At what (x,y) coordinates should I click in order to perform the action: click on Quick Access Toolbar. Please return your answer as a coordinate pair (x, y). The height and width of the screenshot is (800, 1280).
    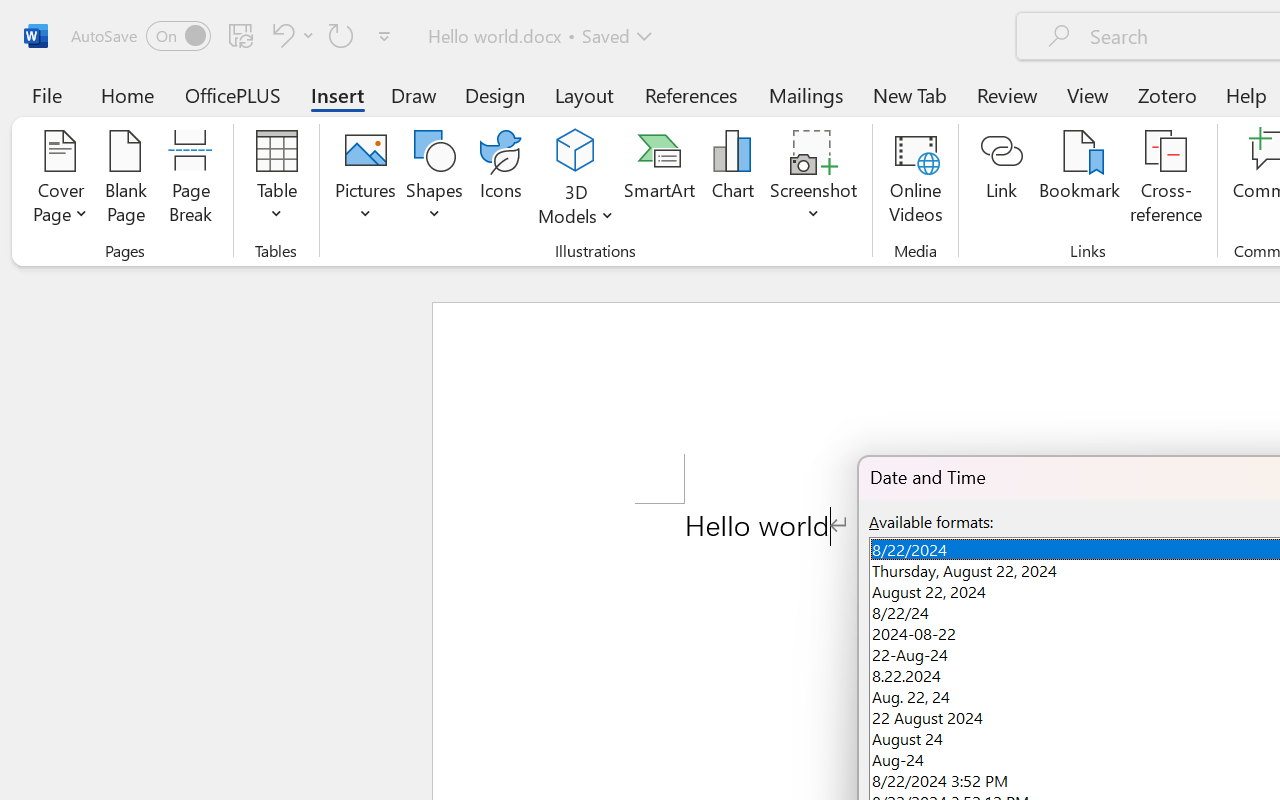
    Looking at the image, I should click on (234, 36).